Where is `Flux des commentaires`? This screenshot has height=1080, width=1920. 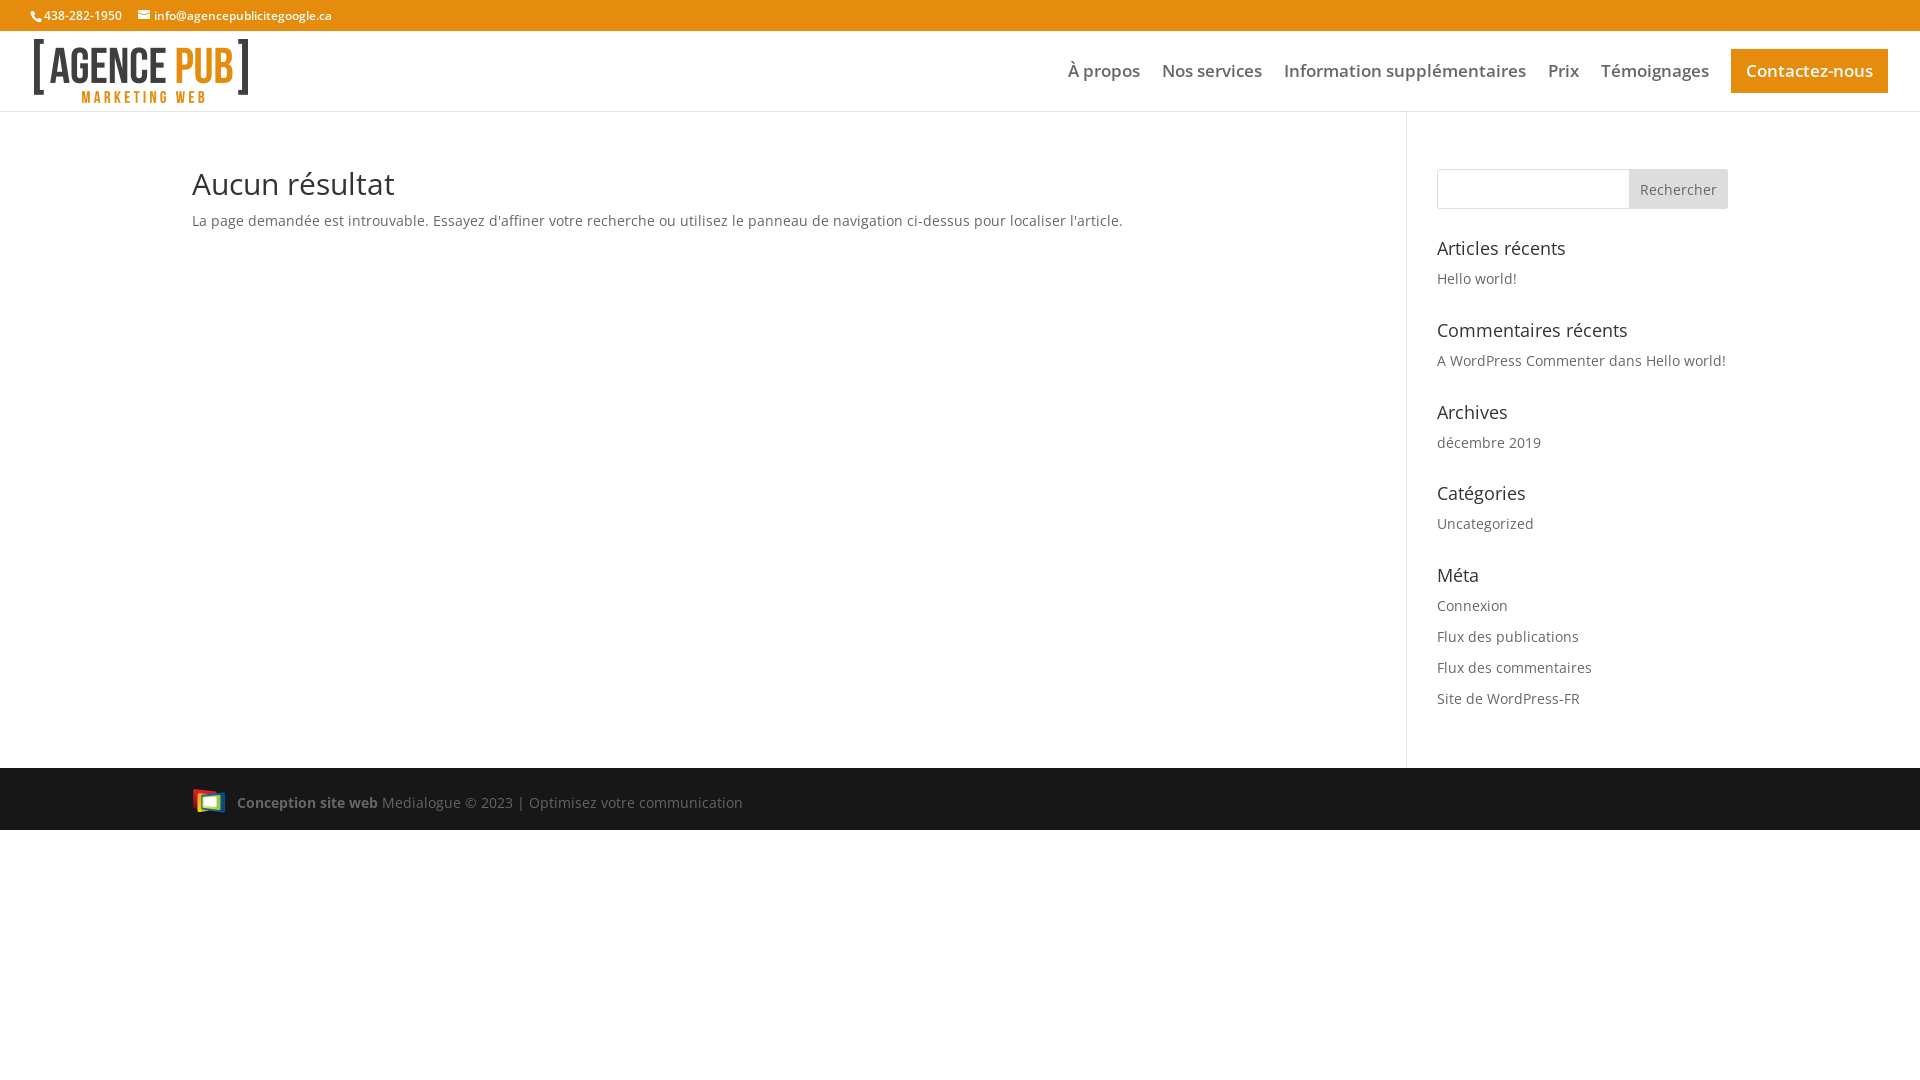 Flux des commentaires is located at coordinates (1514, 668).